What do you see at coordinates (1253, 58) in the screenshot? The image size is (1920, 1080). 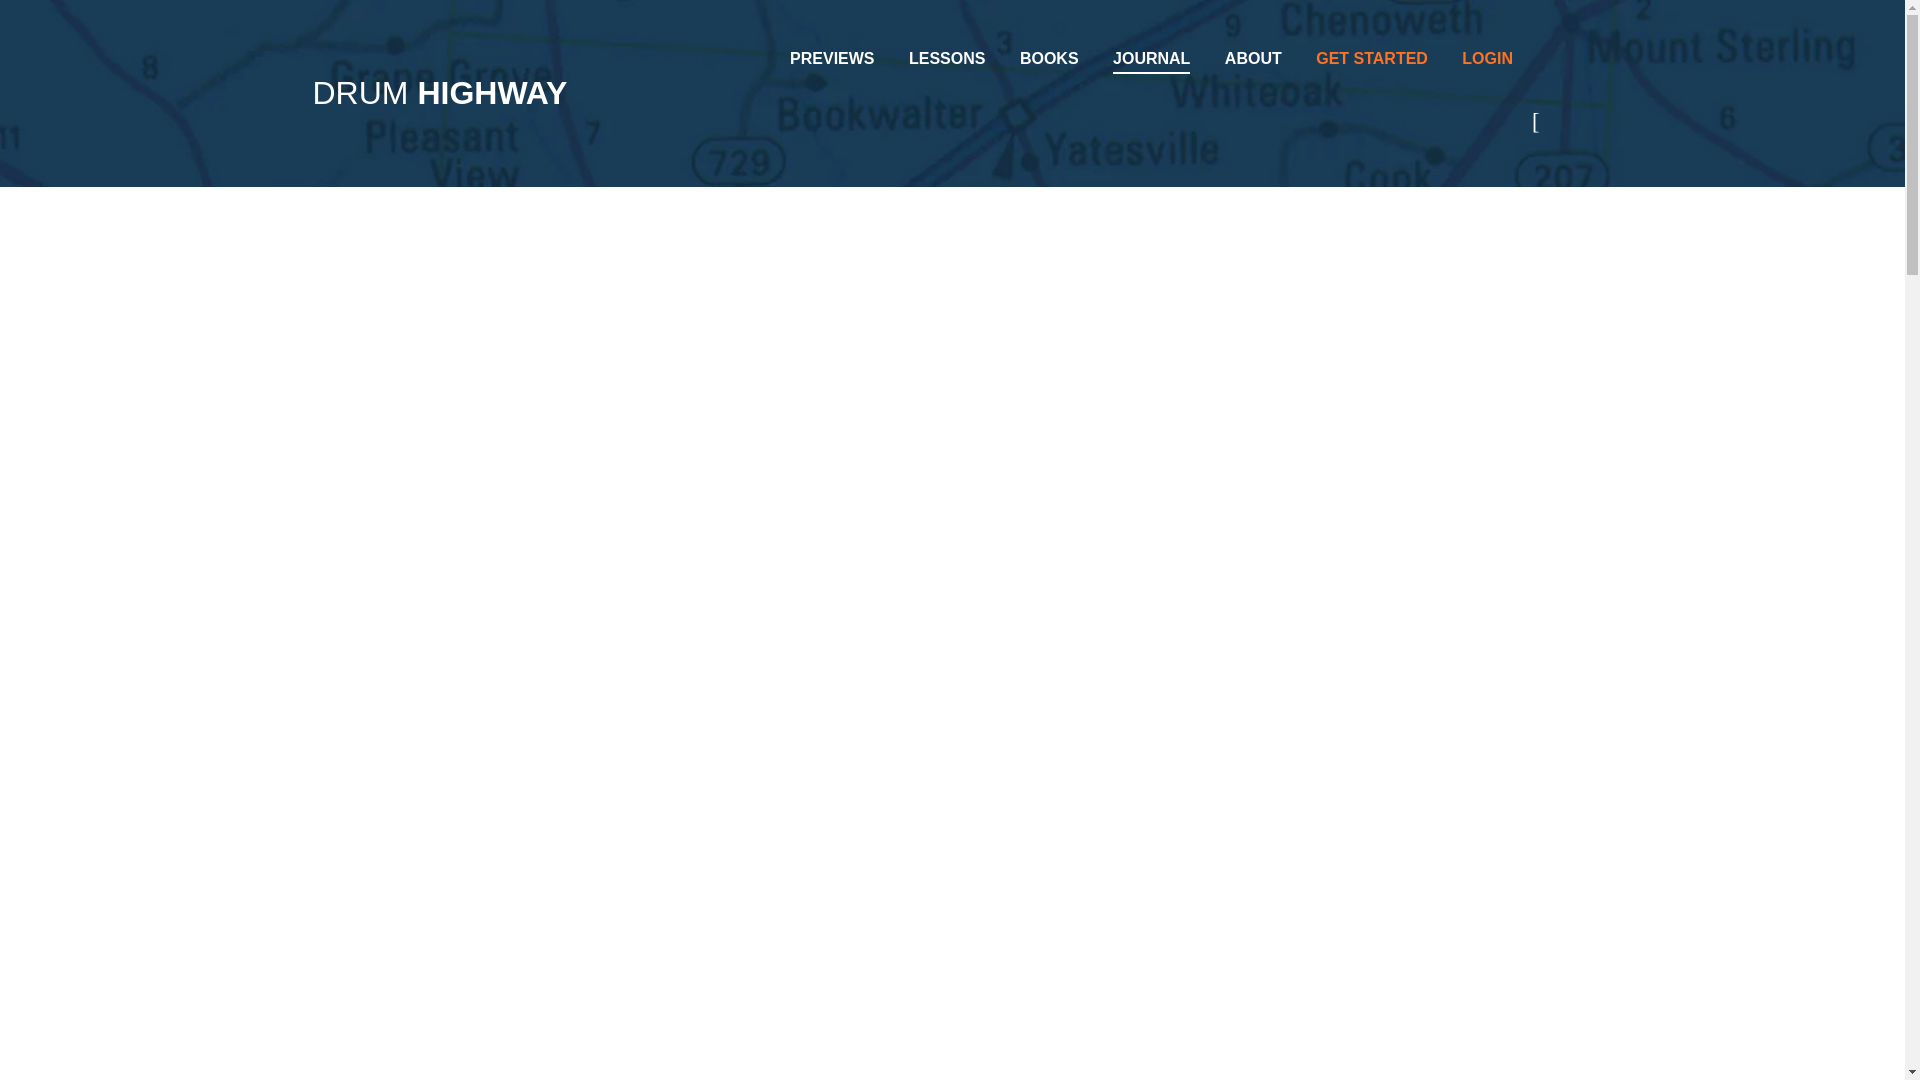 I see `ABOUT` at bounding box center [1253, 58].